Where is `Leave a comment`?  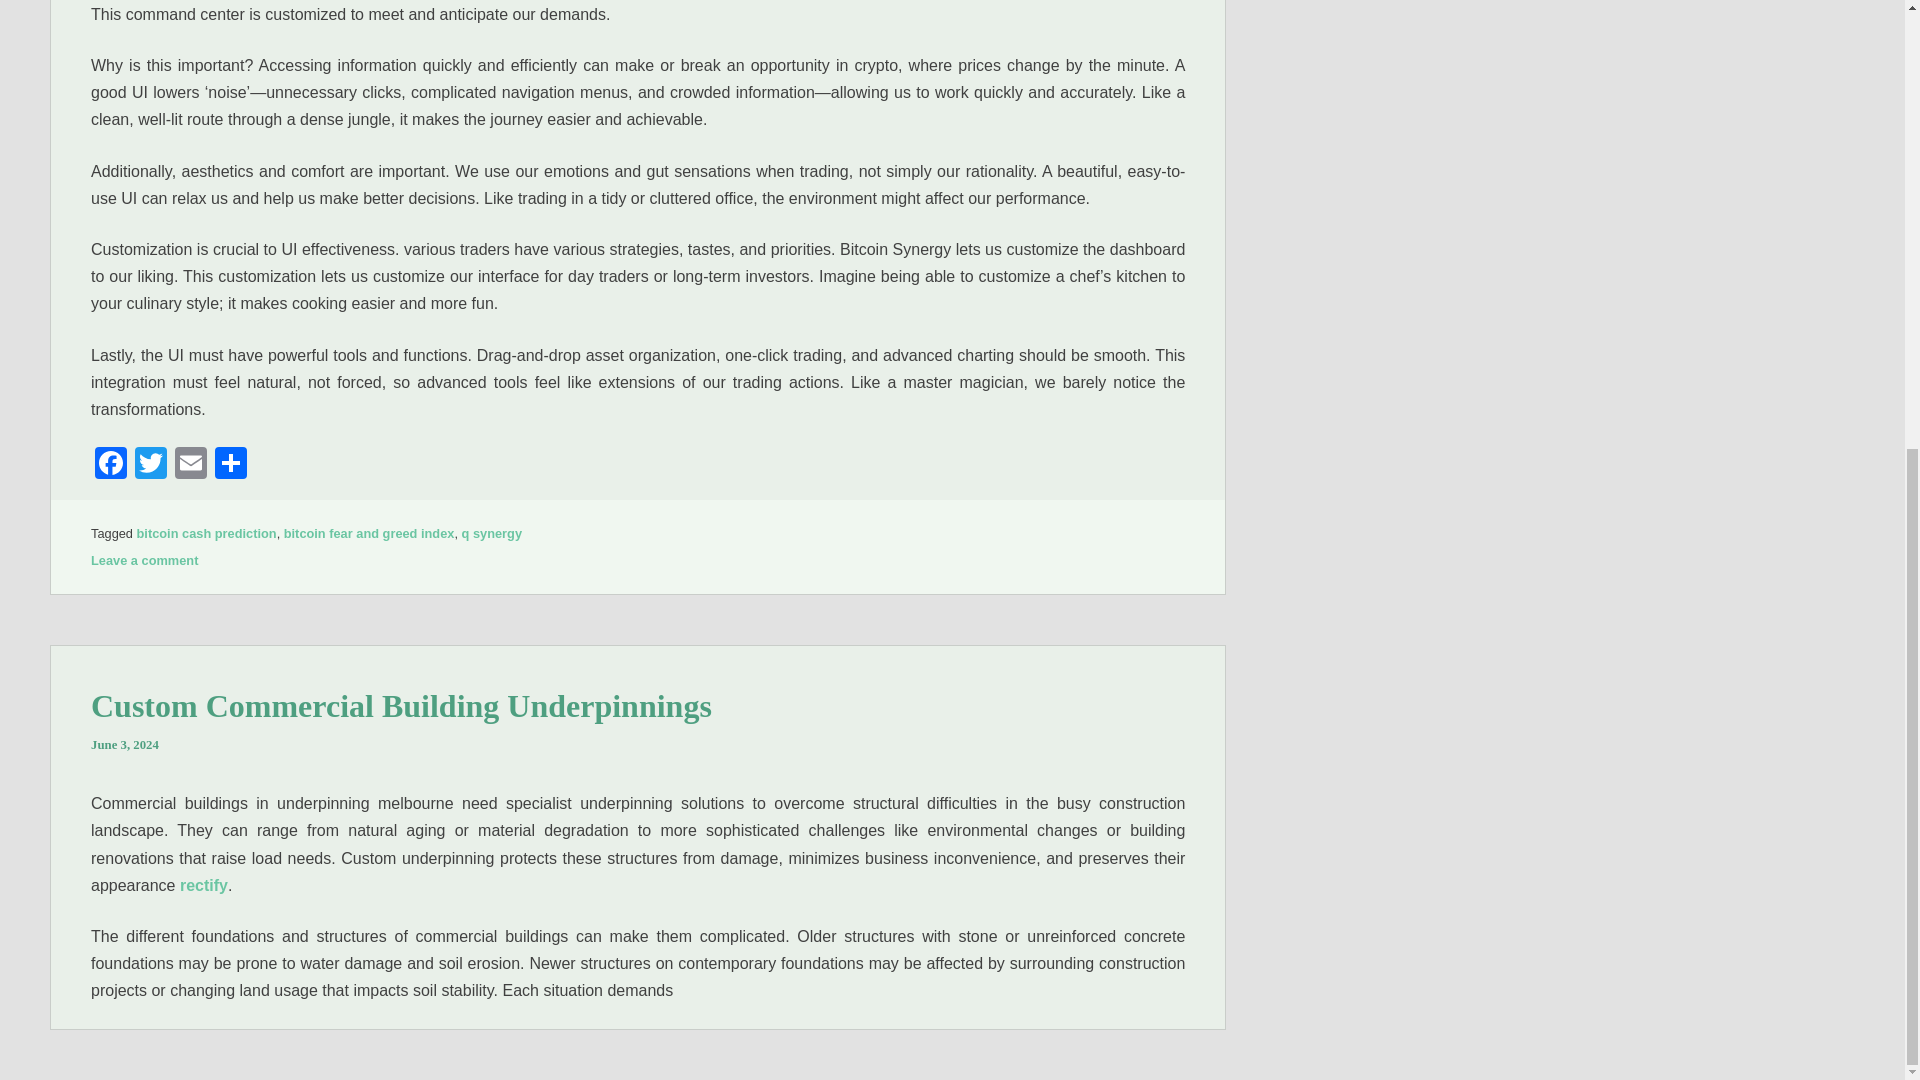
Leave a comment is located at coordinates (144, 560).